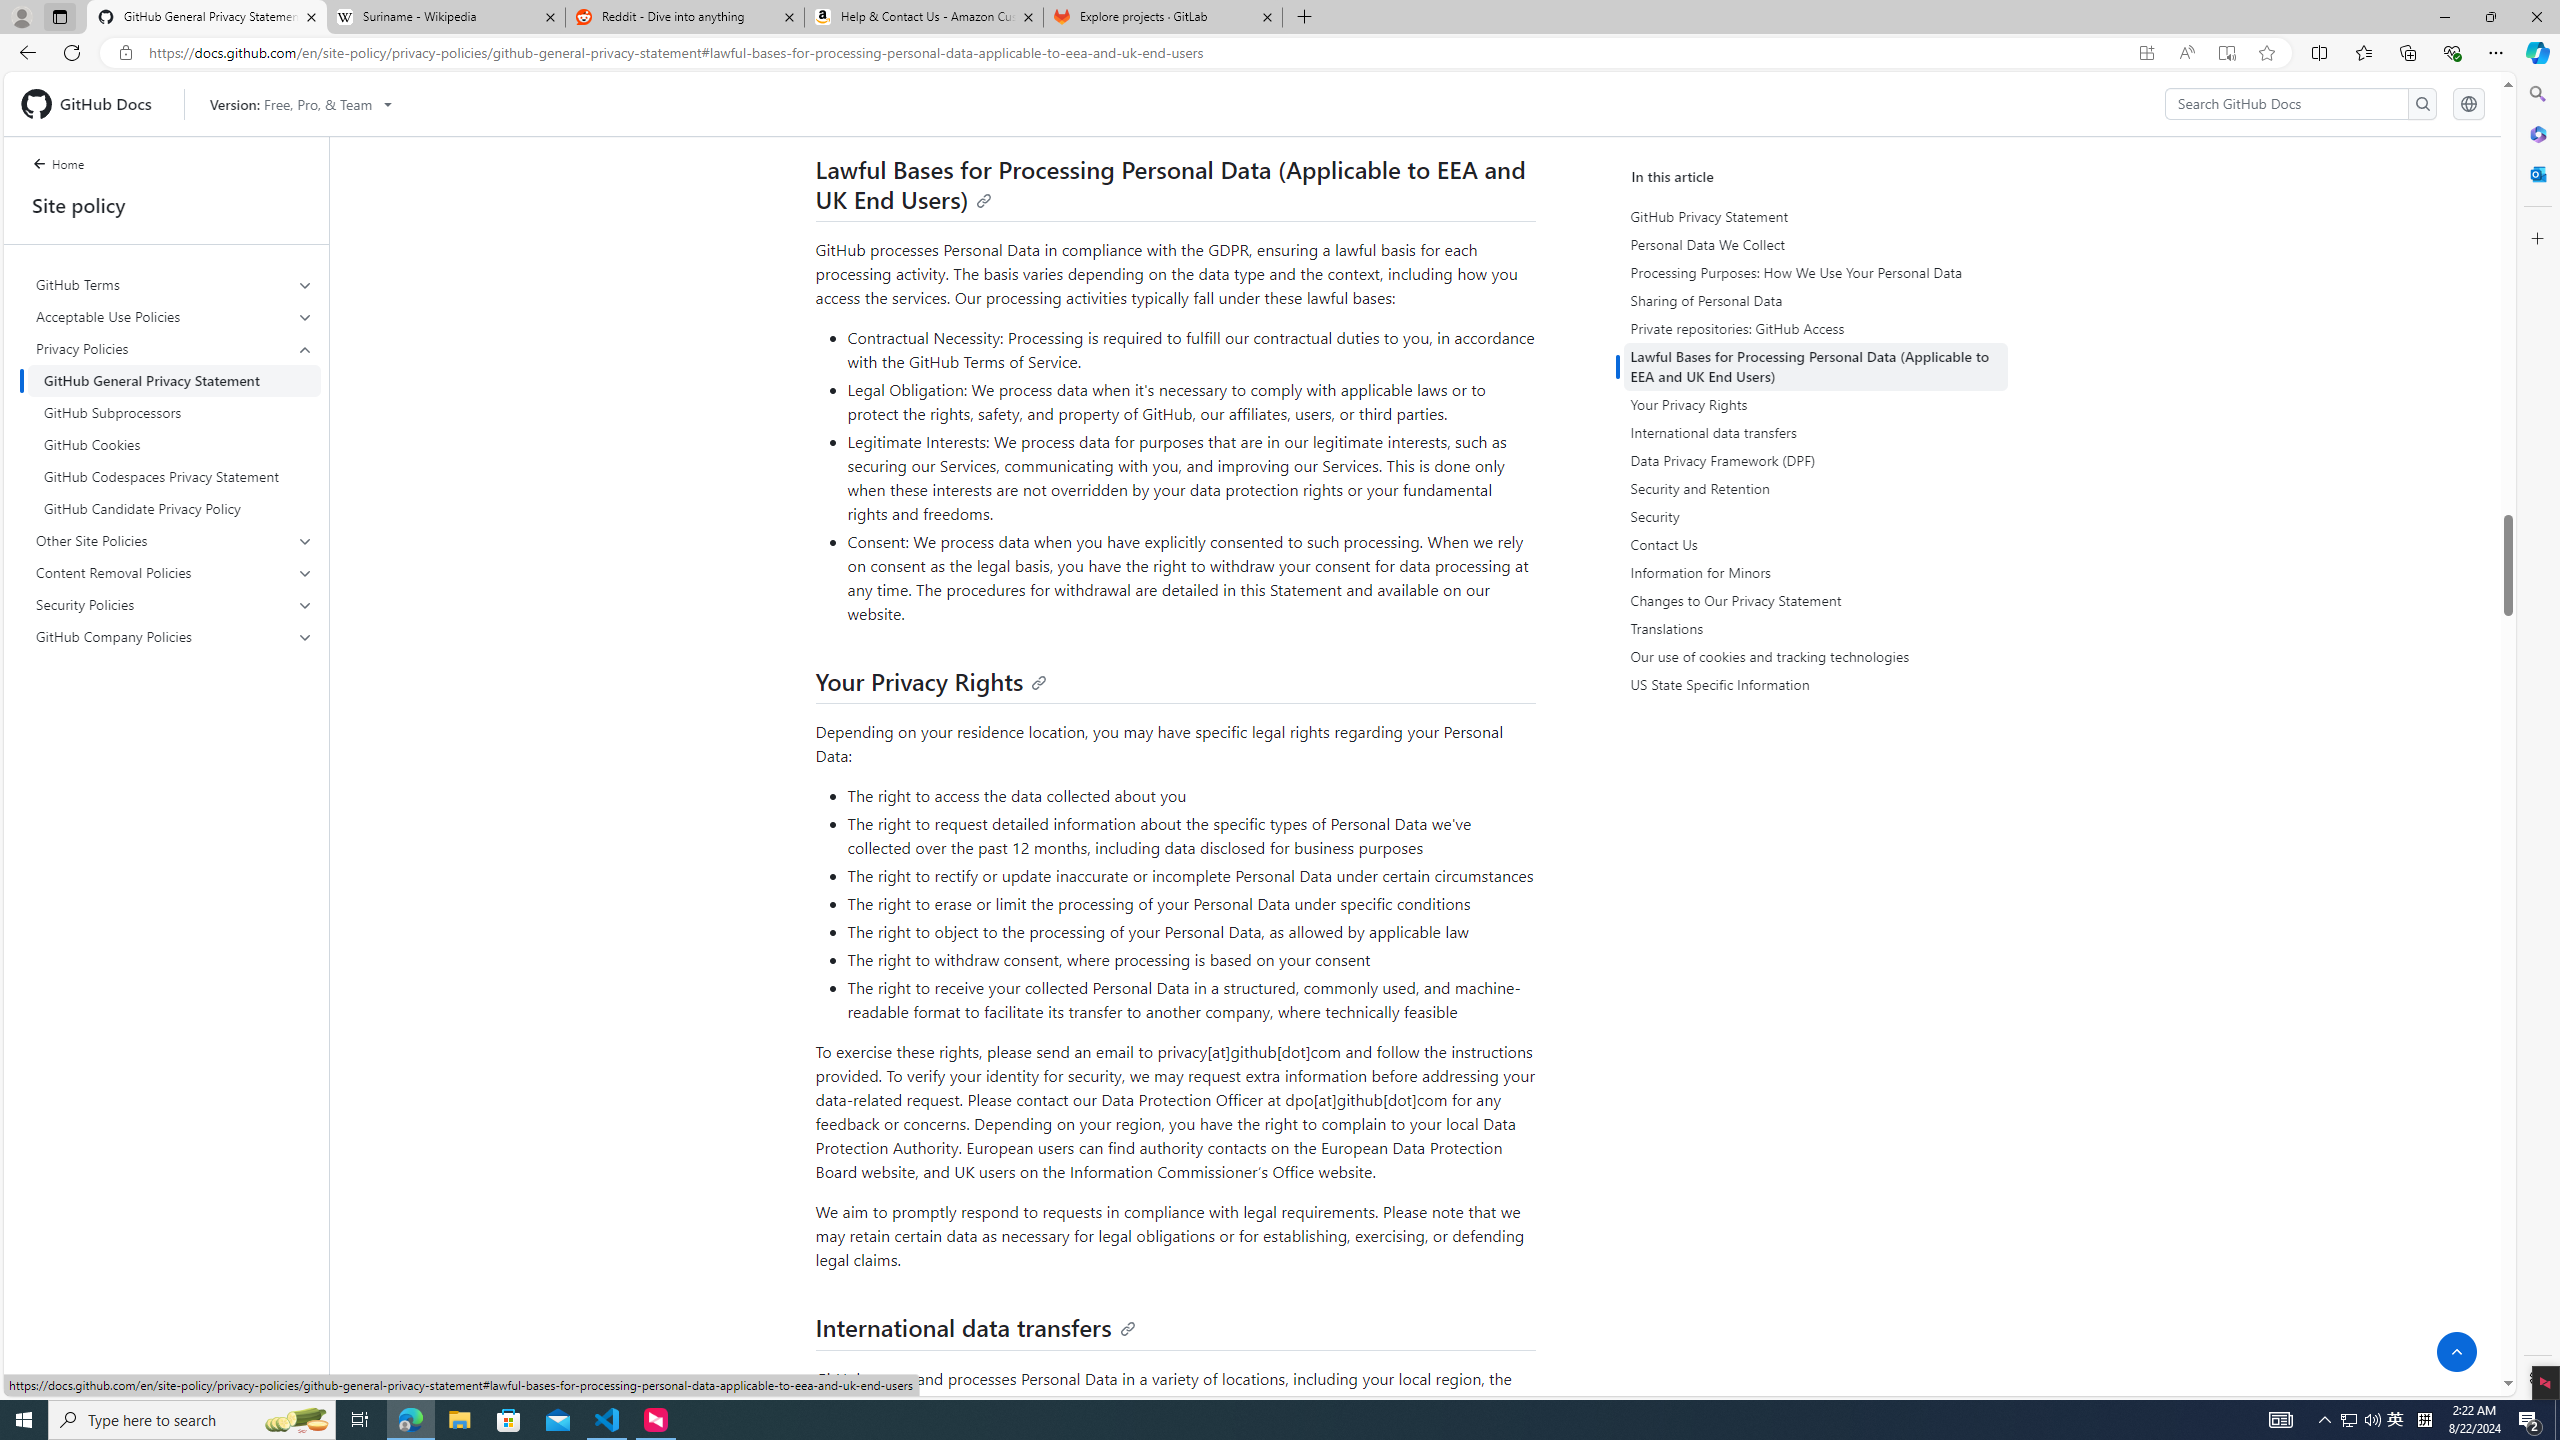  I want to click on Suriname - Wikipedia, so click(445, 17).